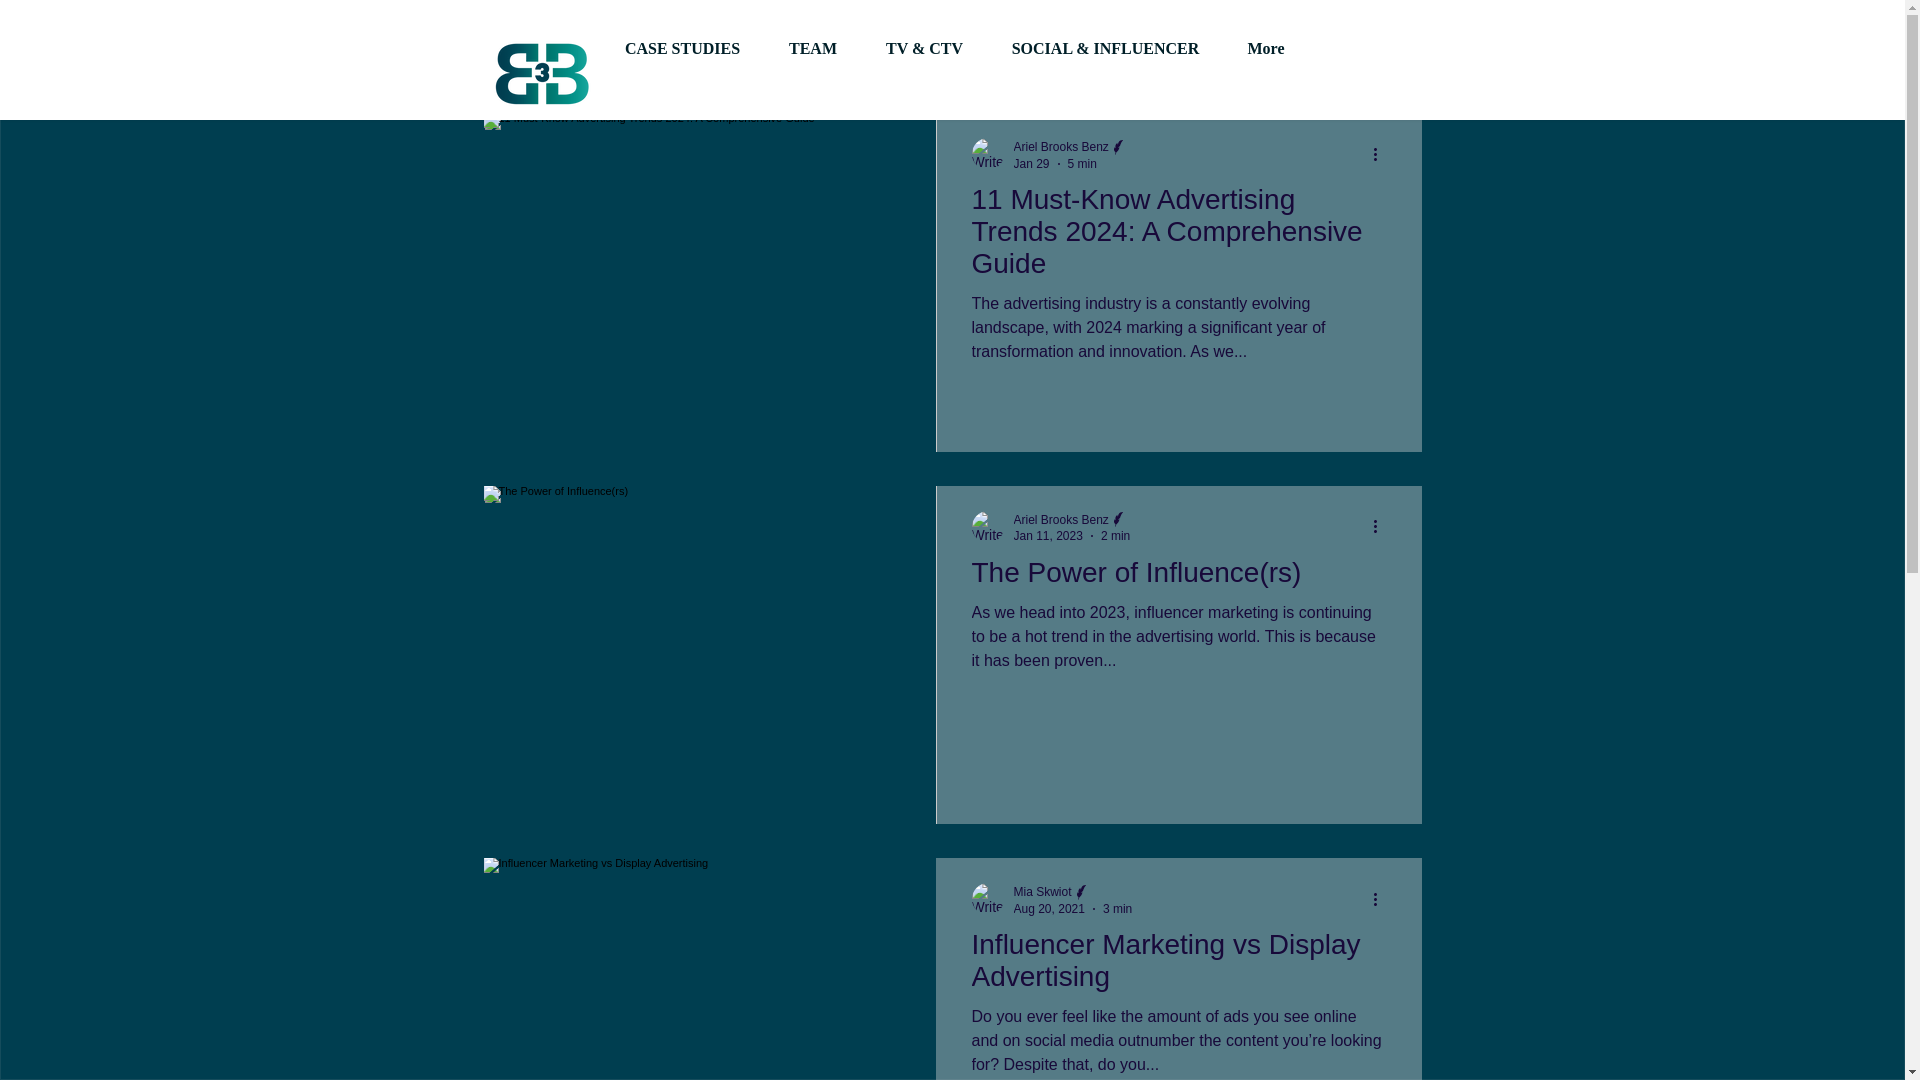  Describe the element at coordinates (1042, 891) in the screenshot. I see `Mia Skwiot` at that location.